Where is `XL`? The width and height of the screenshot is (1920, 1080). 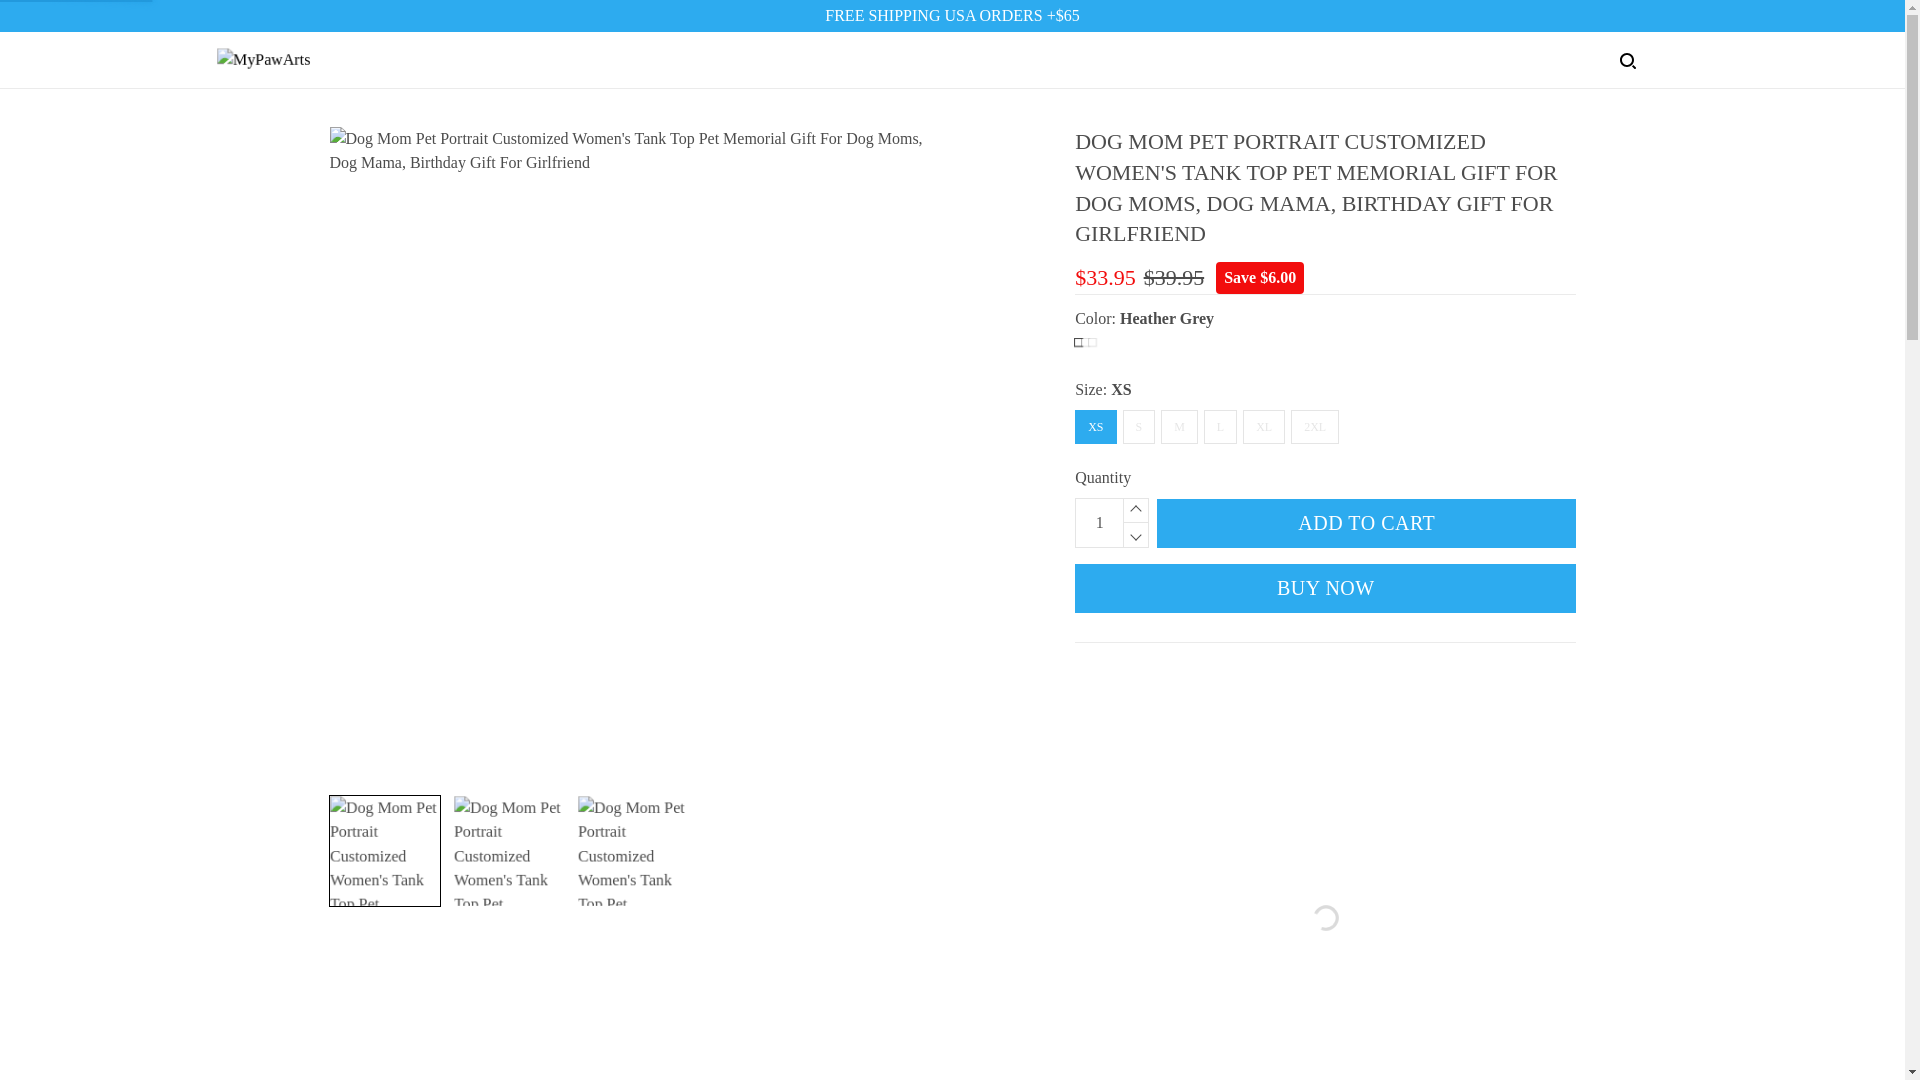 XL is located at coordinates (1263, 426).